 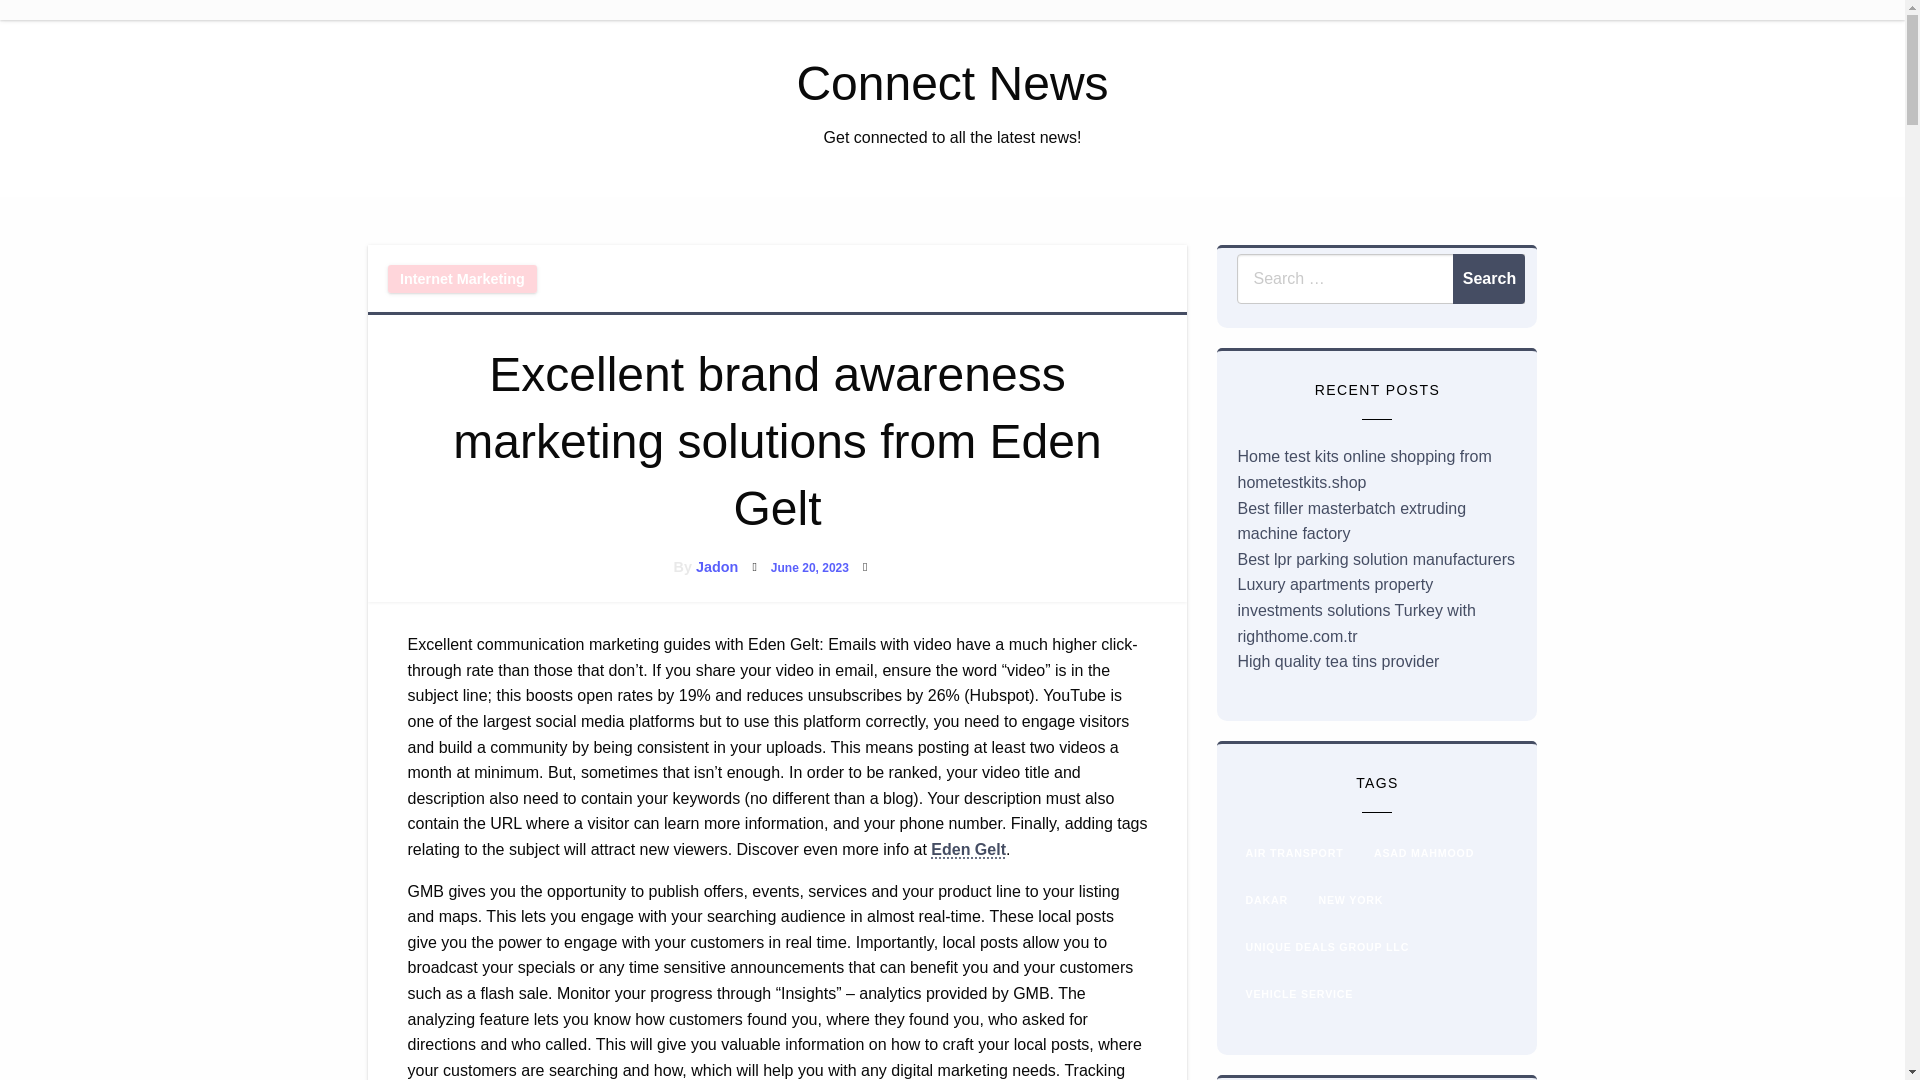 I want to click on June 20, 2023, so click(x=810, y=567).